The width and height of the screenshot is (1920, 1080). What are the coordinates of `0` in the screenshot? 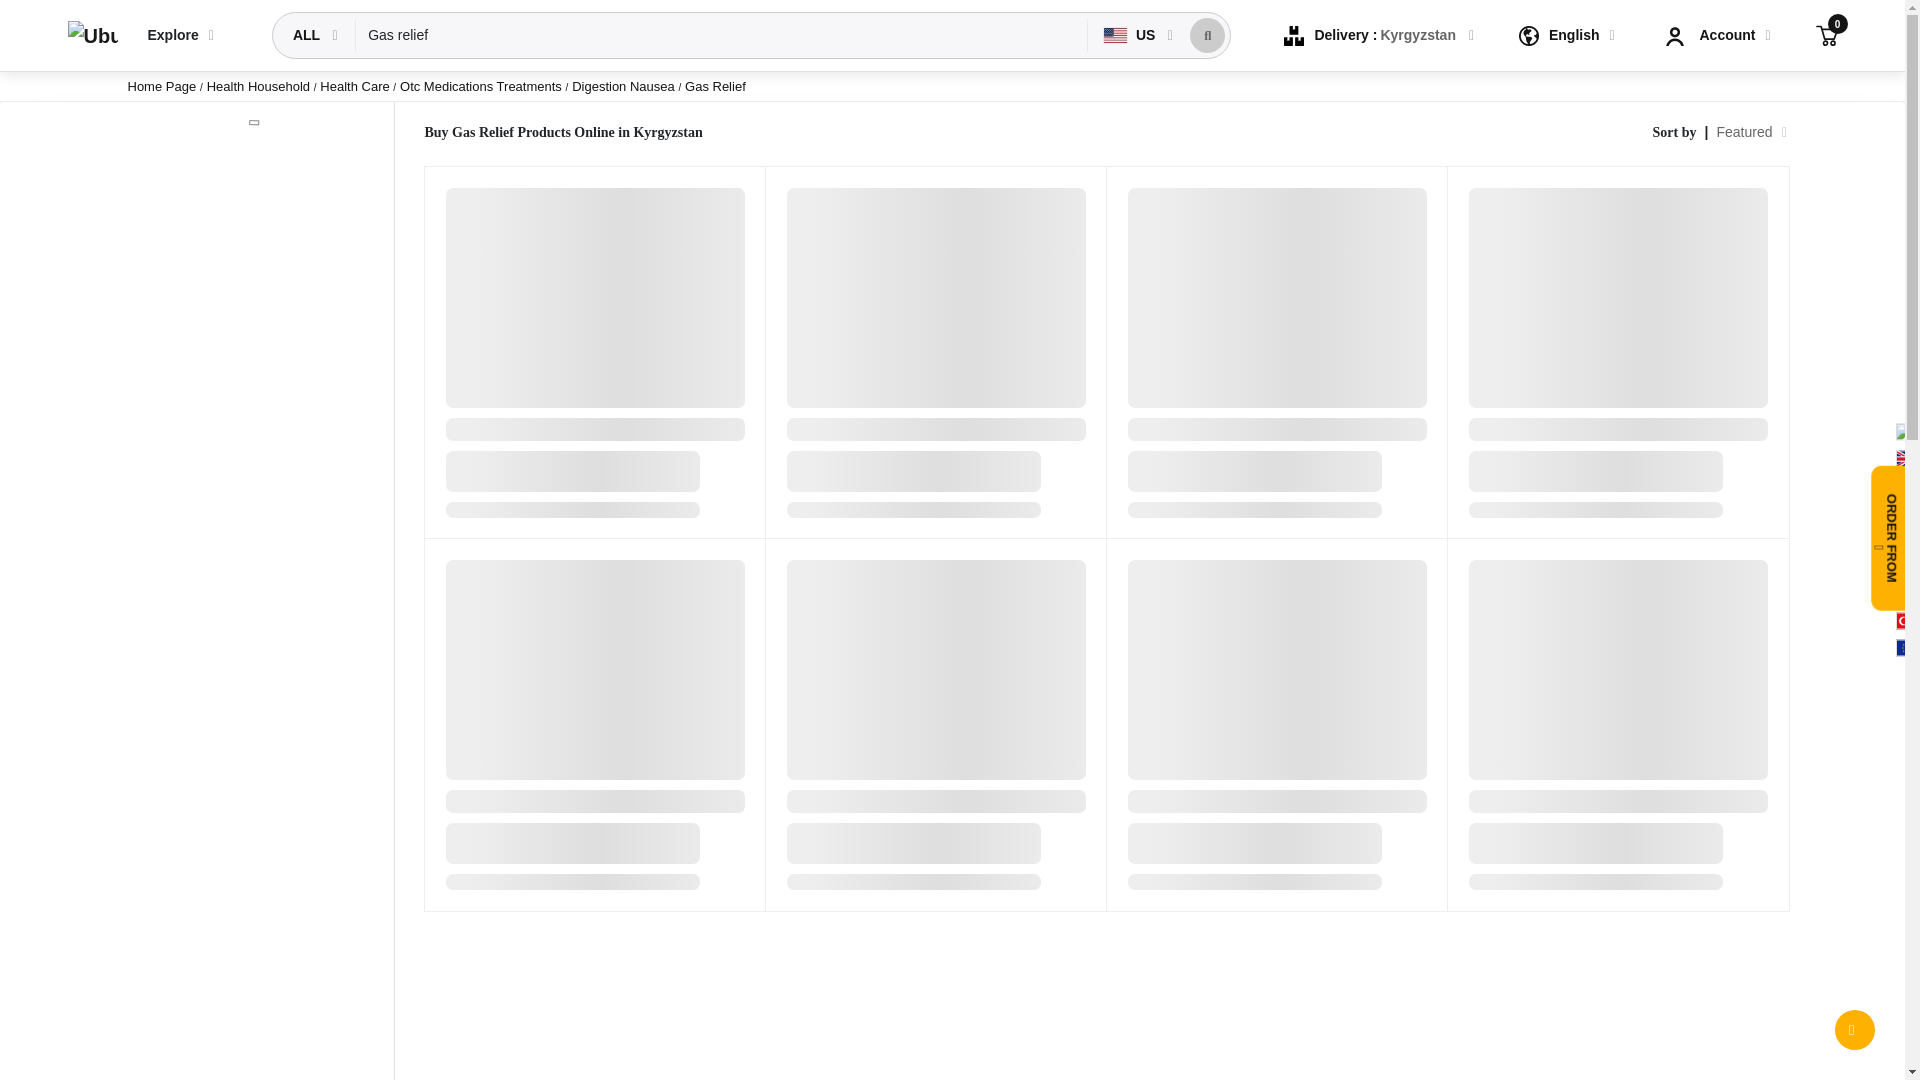 It's located at (1826, 34).